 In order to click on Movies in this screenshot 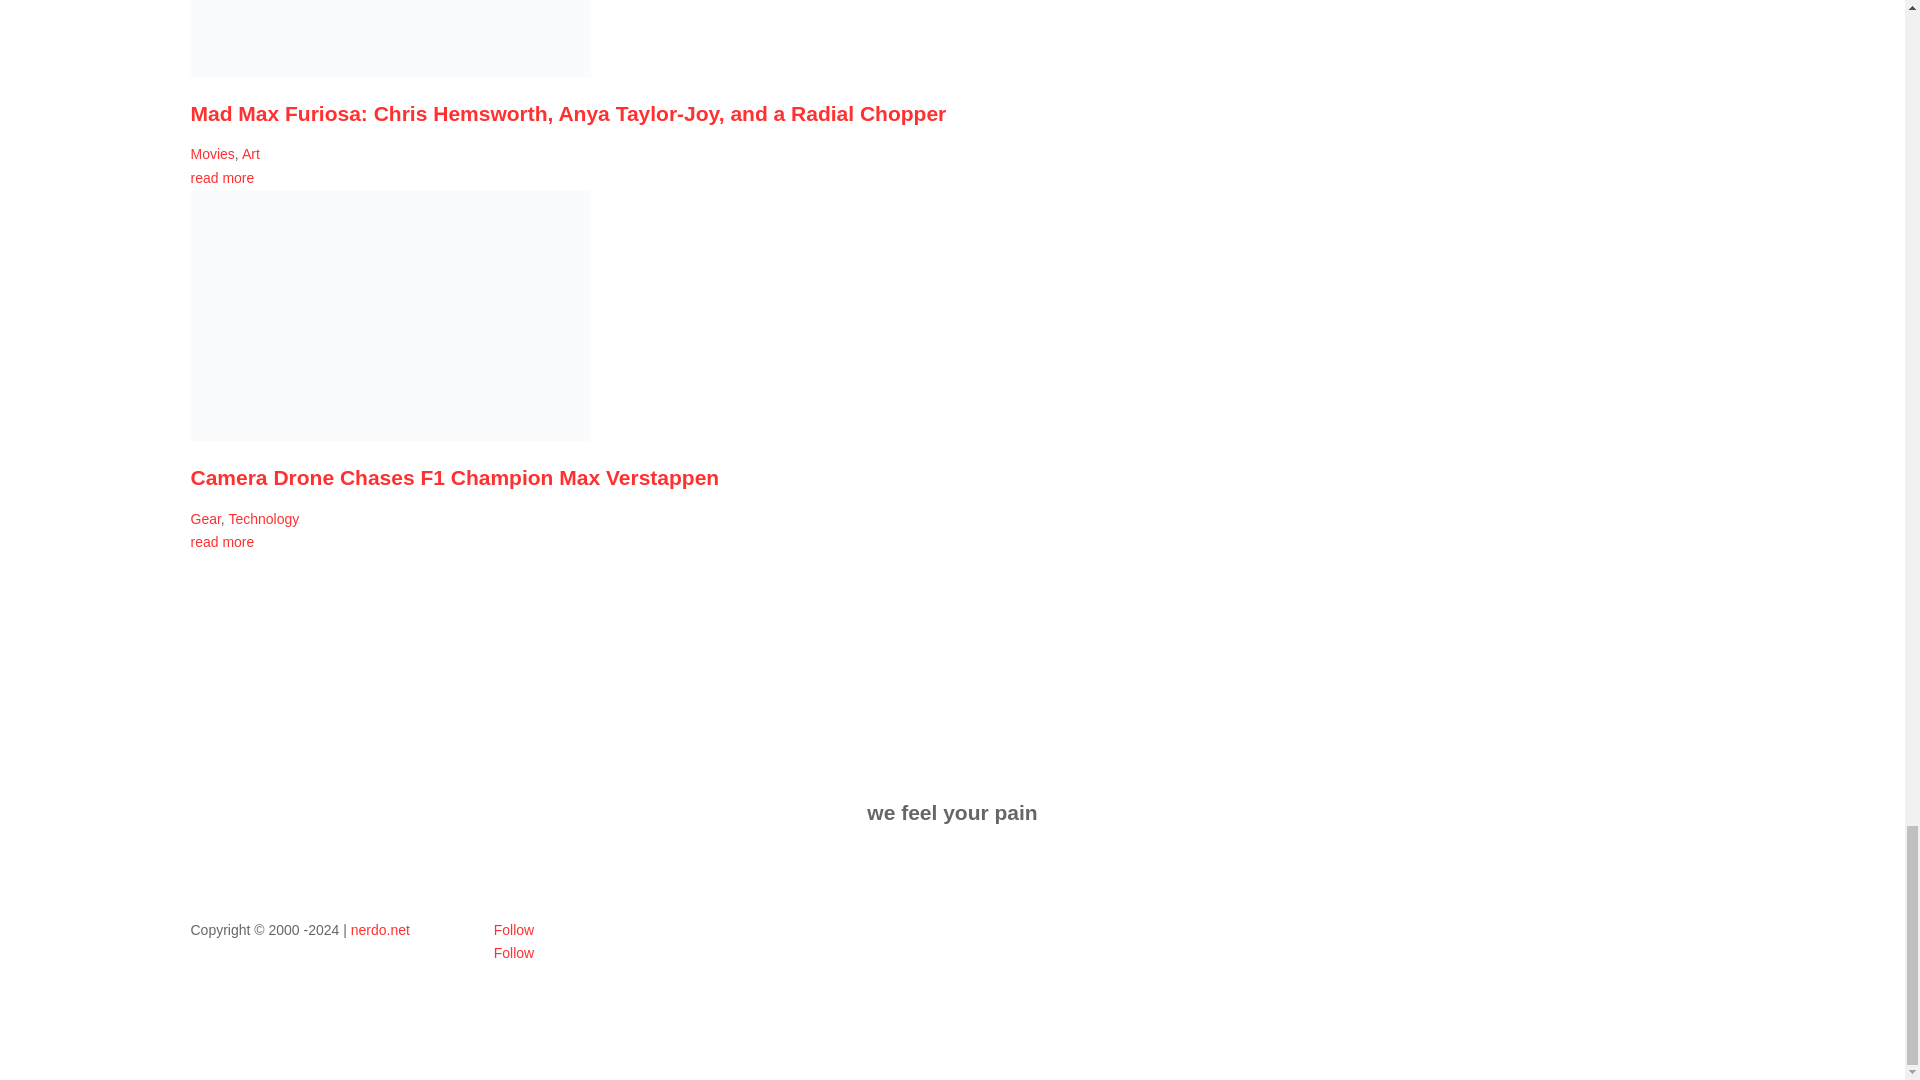, I will do `click(212, 154)`.